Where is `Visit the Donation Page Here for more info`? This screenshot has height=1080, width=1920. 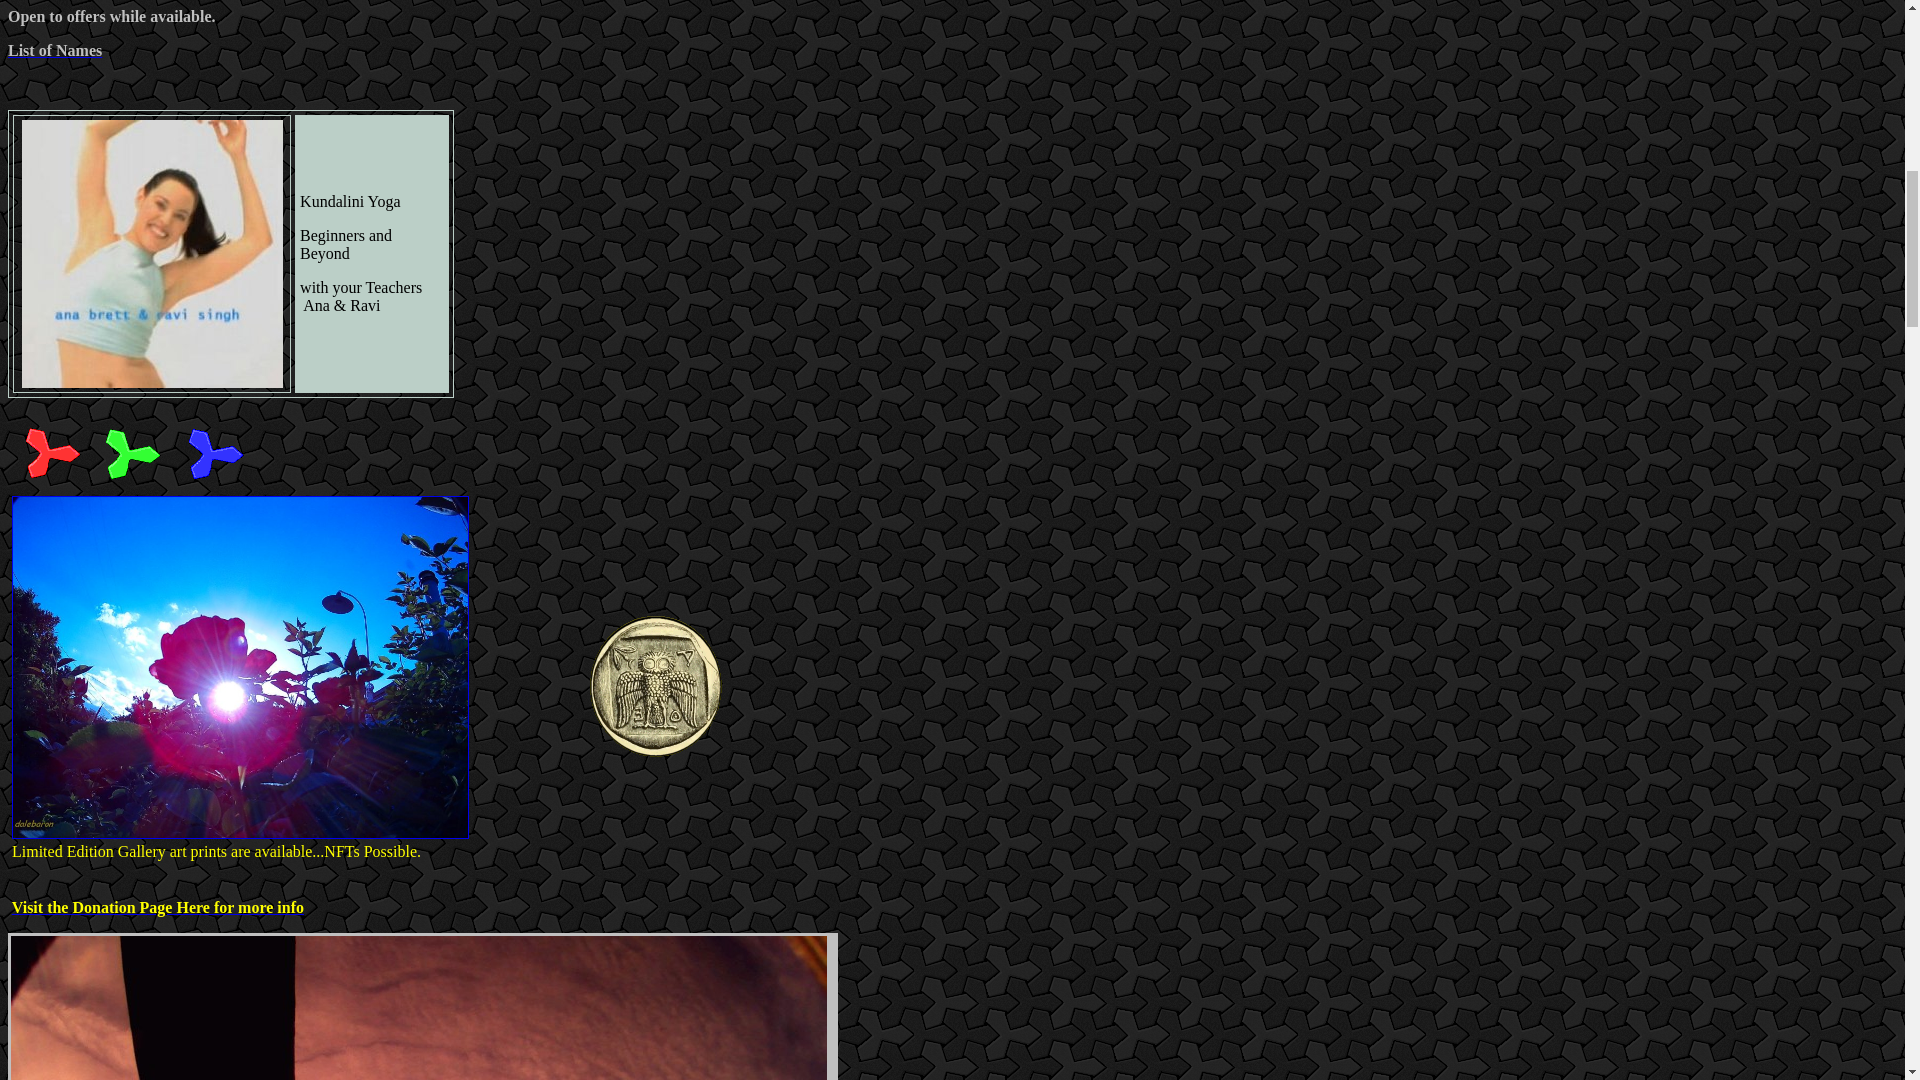
Visit the Donation Page Here for more info is located at coordinates (157, 906).